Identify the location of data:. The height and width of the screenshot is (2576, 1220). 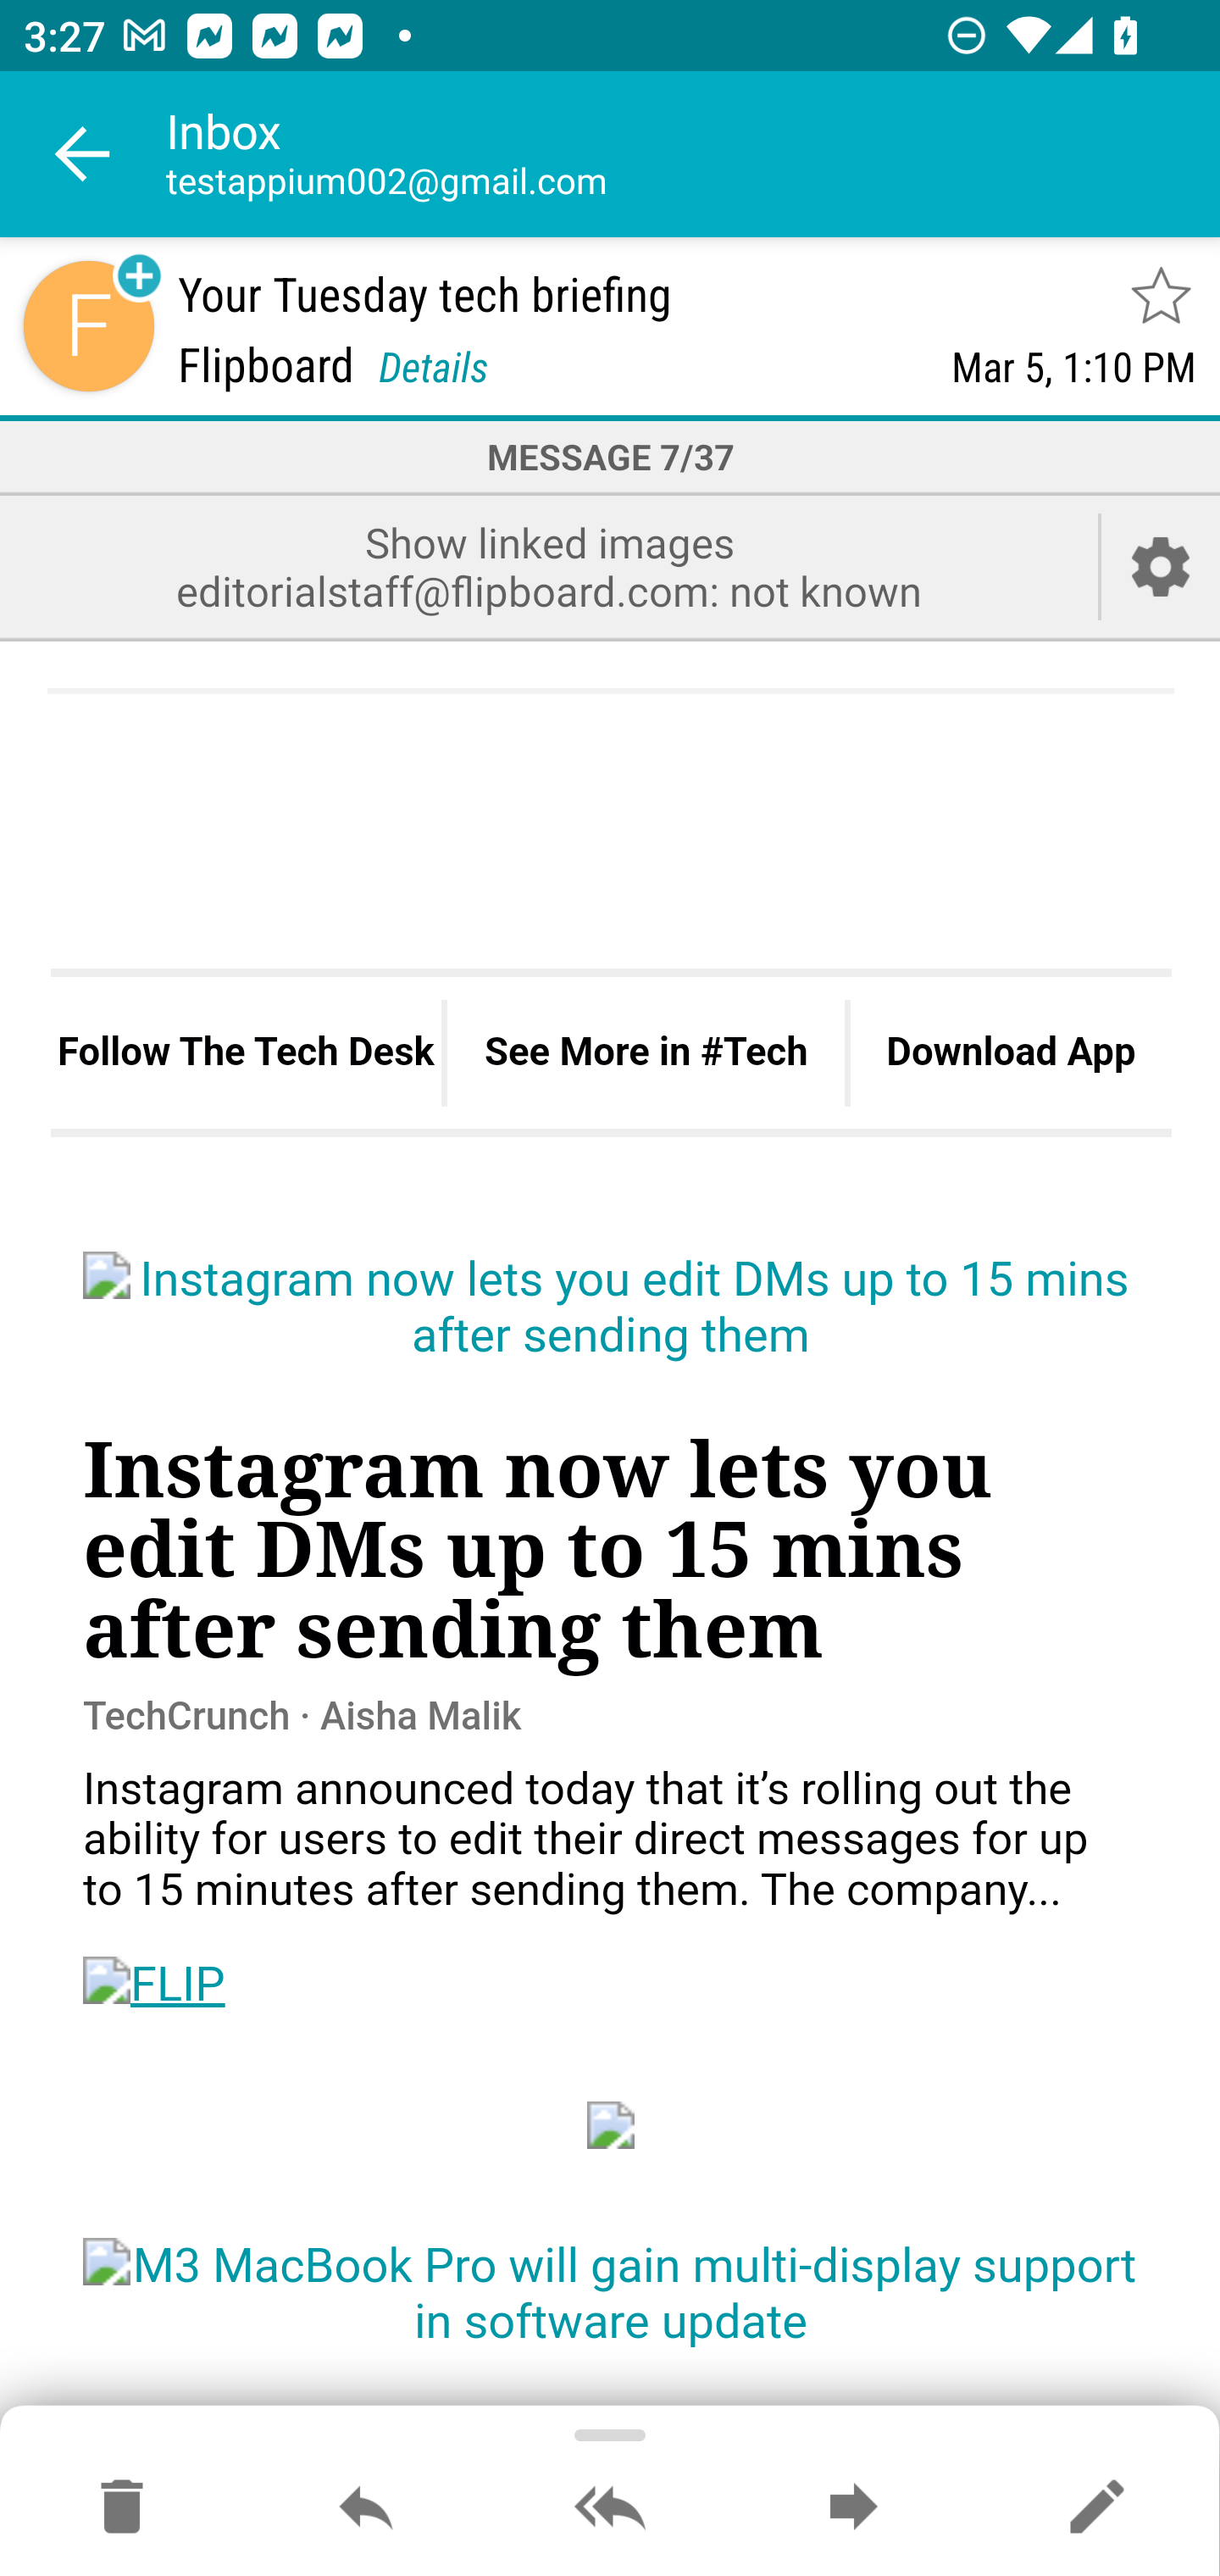
(612, 2125).